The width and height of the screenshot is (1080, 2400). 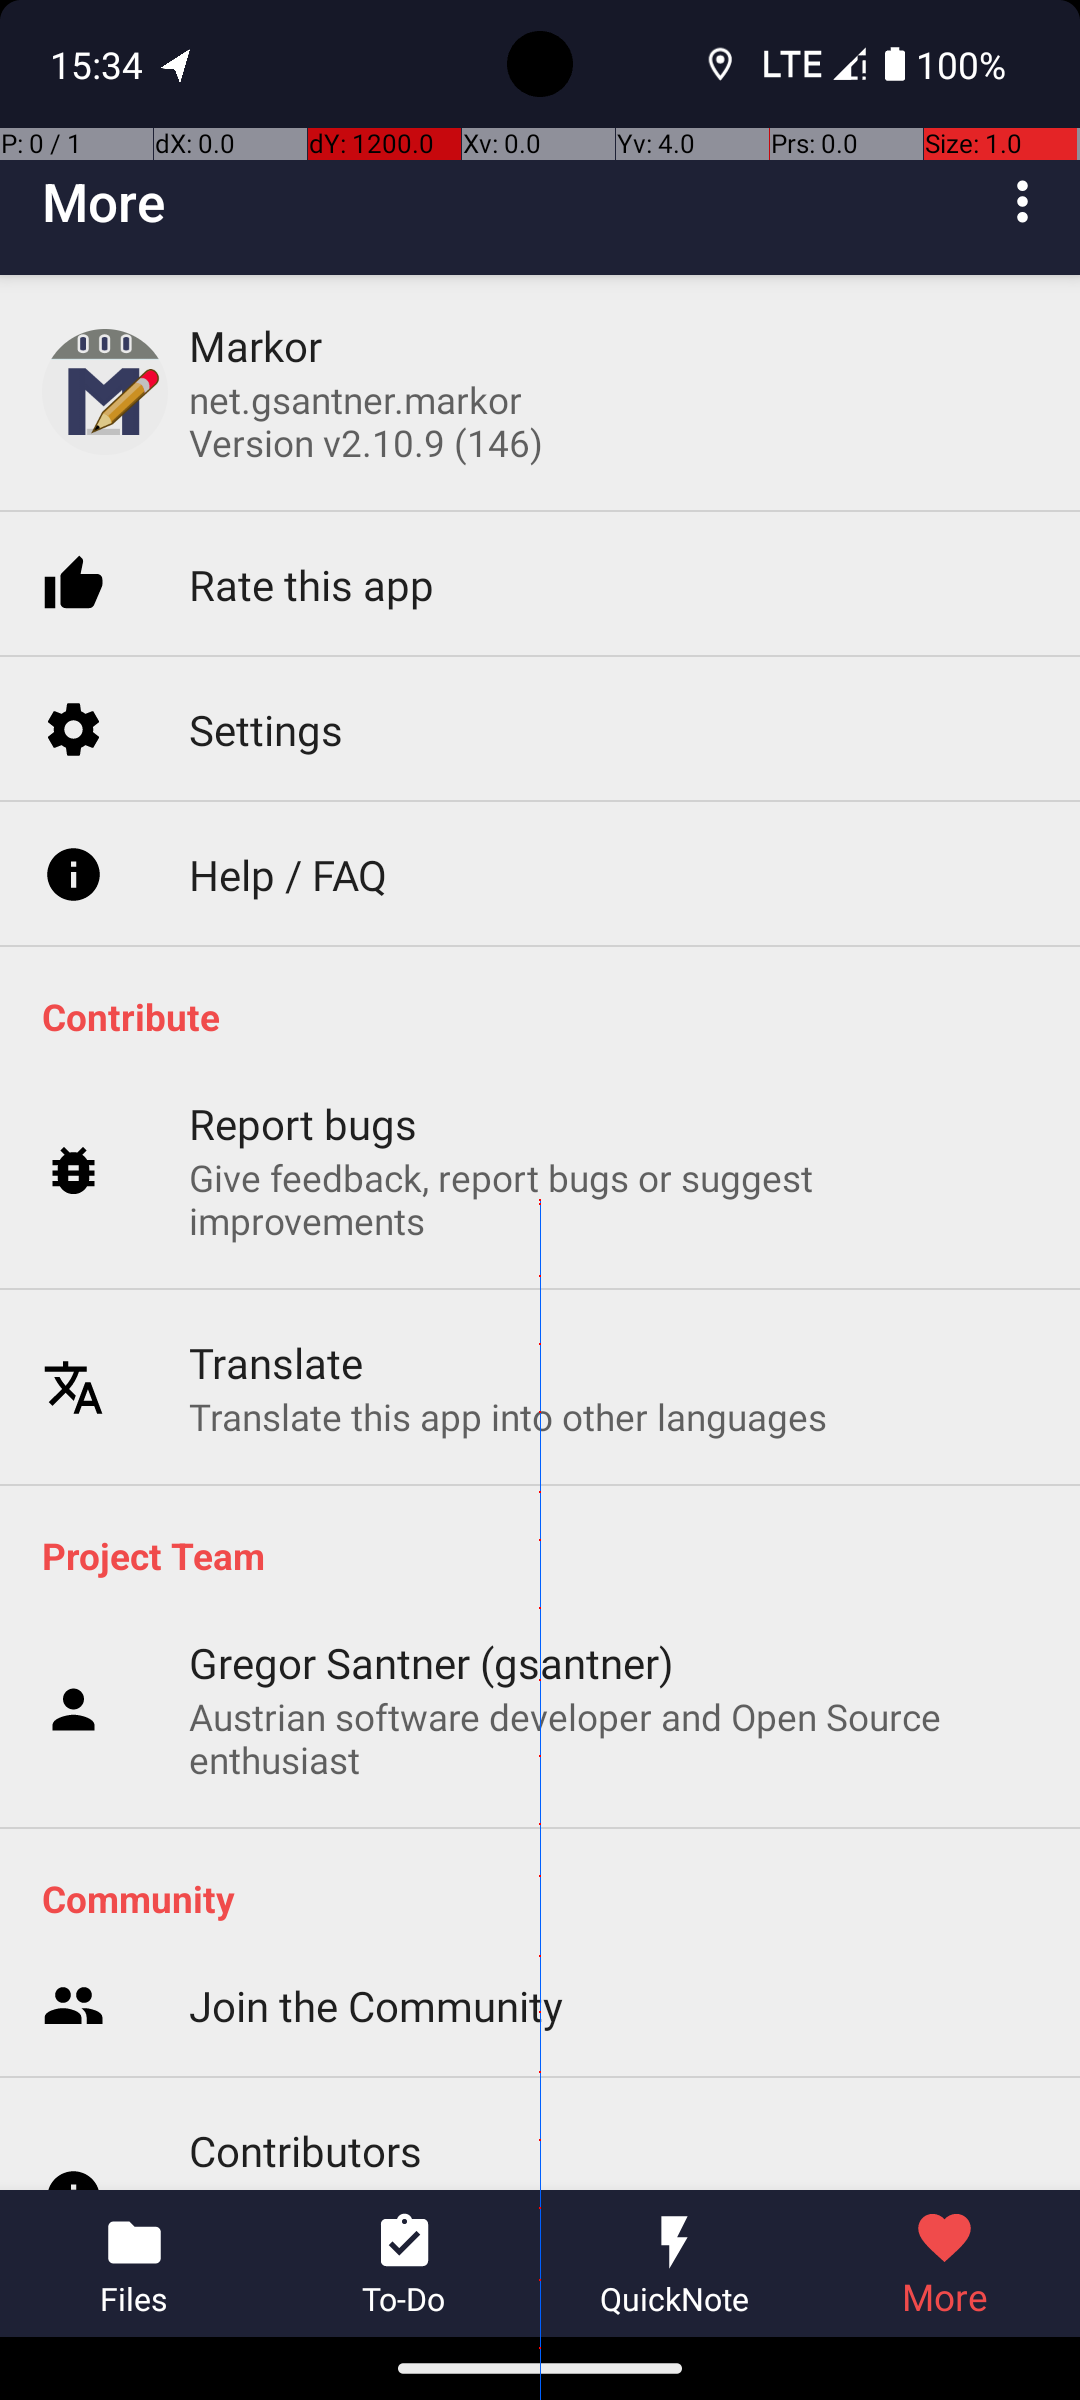 I want to click on OpenTracks notification: , so click(x=177, y=64).